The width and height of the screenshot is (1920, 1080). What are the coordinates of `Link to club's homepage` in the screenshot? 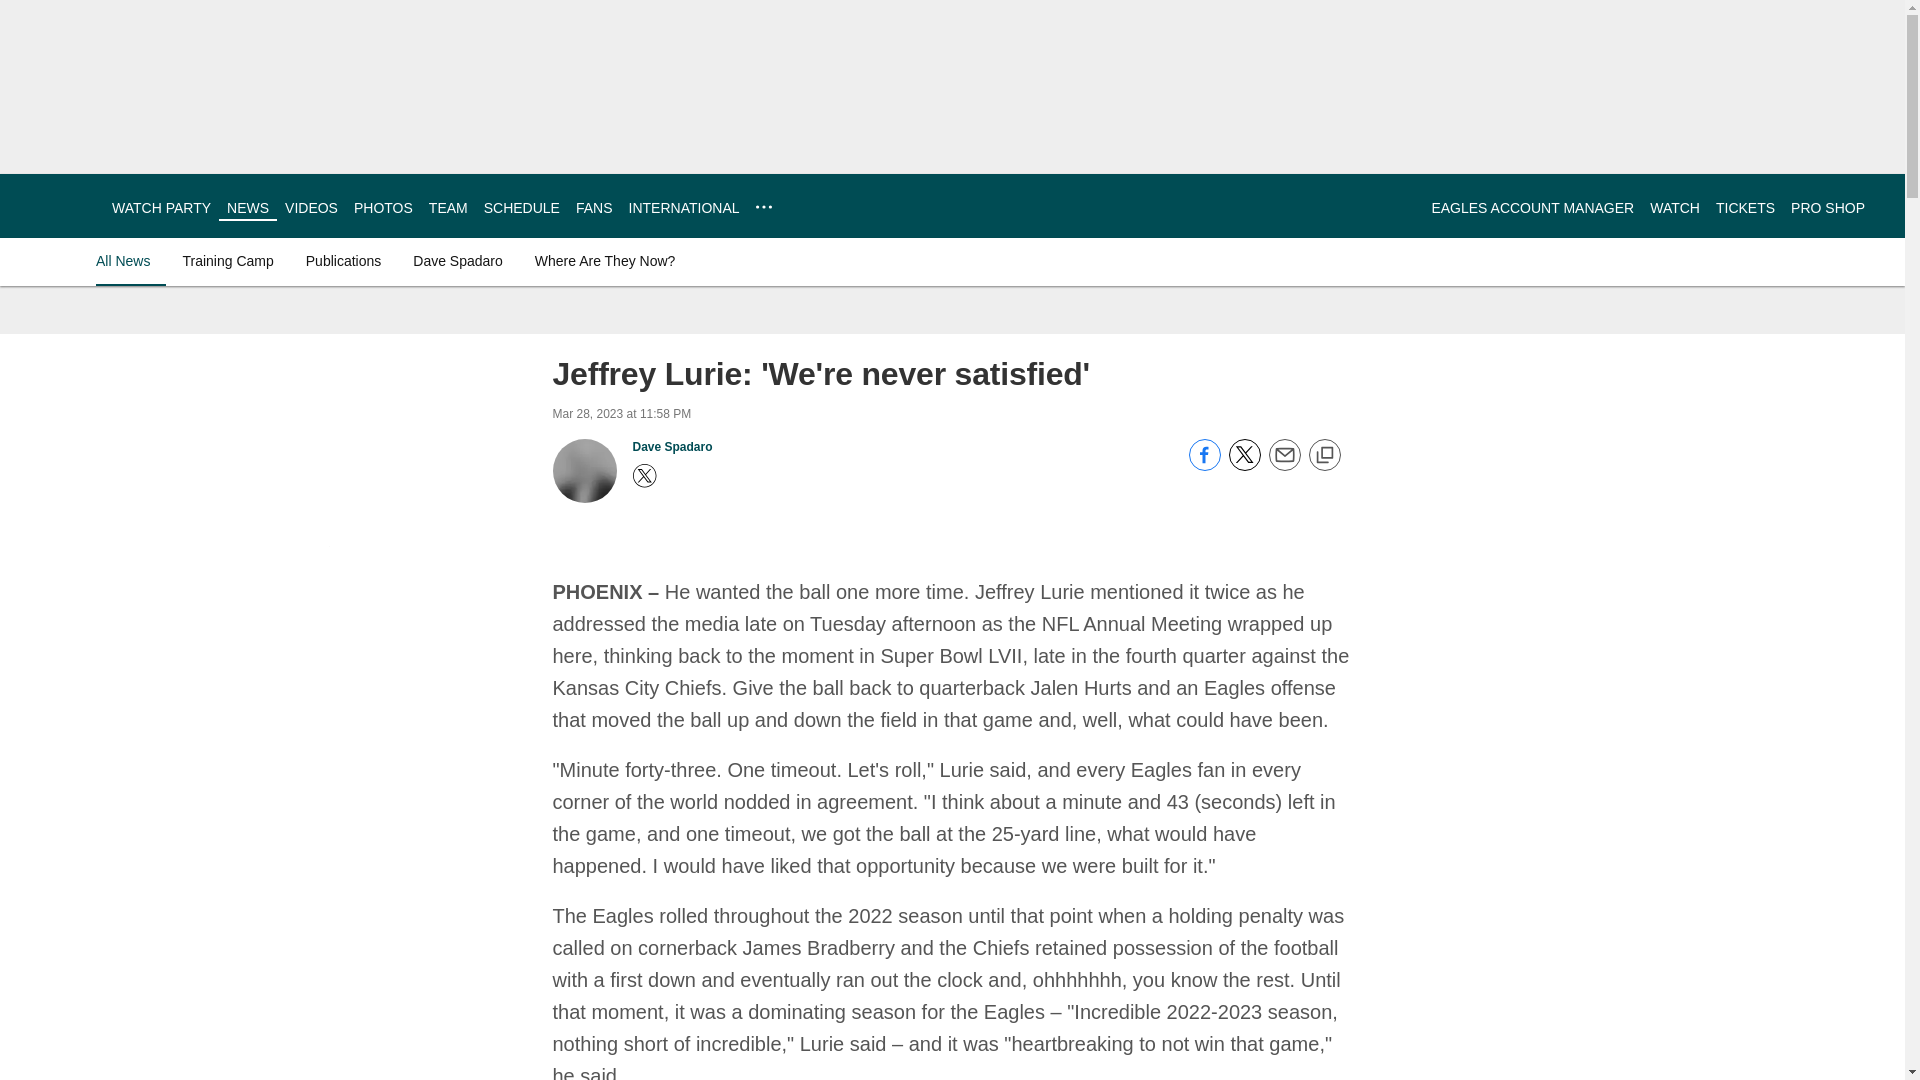 It's located at (56, 206).